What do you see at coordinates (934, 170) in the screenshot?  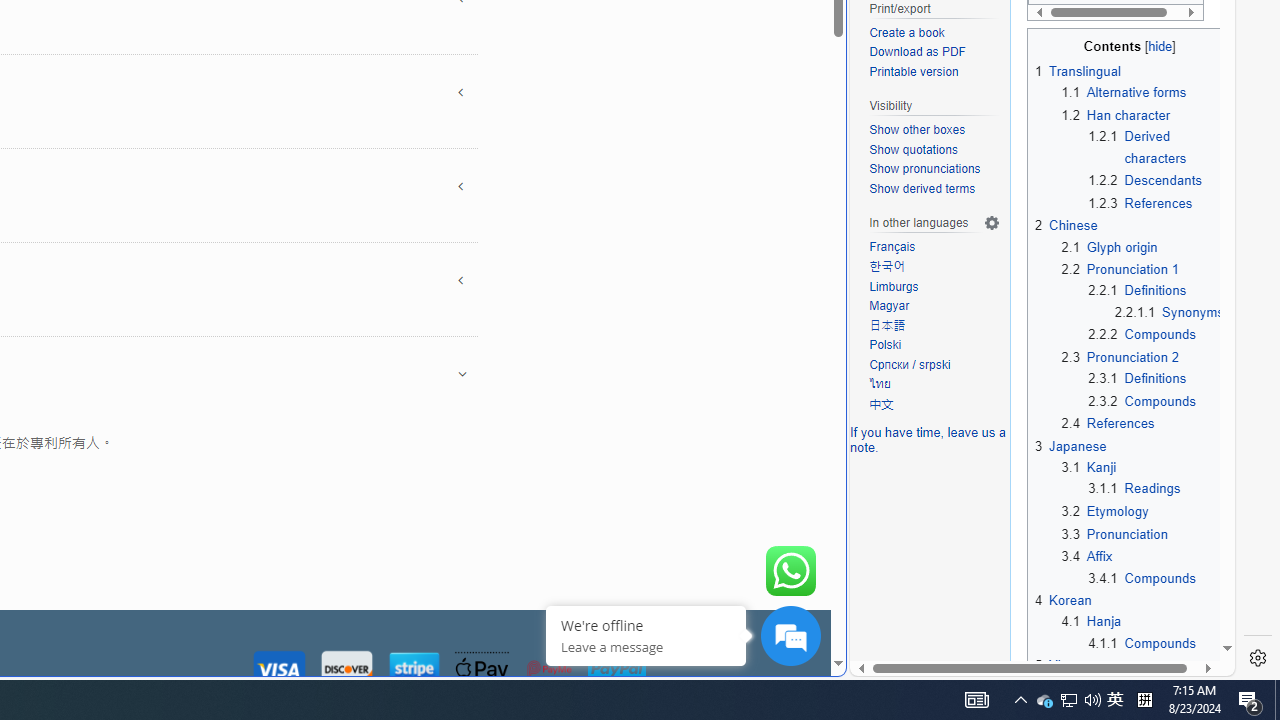 I see `Show pronunciations` at bounding box center [934, 170].